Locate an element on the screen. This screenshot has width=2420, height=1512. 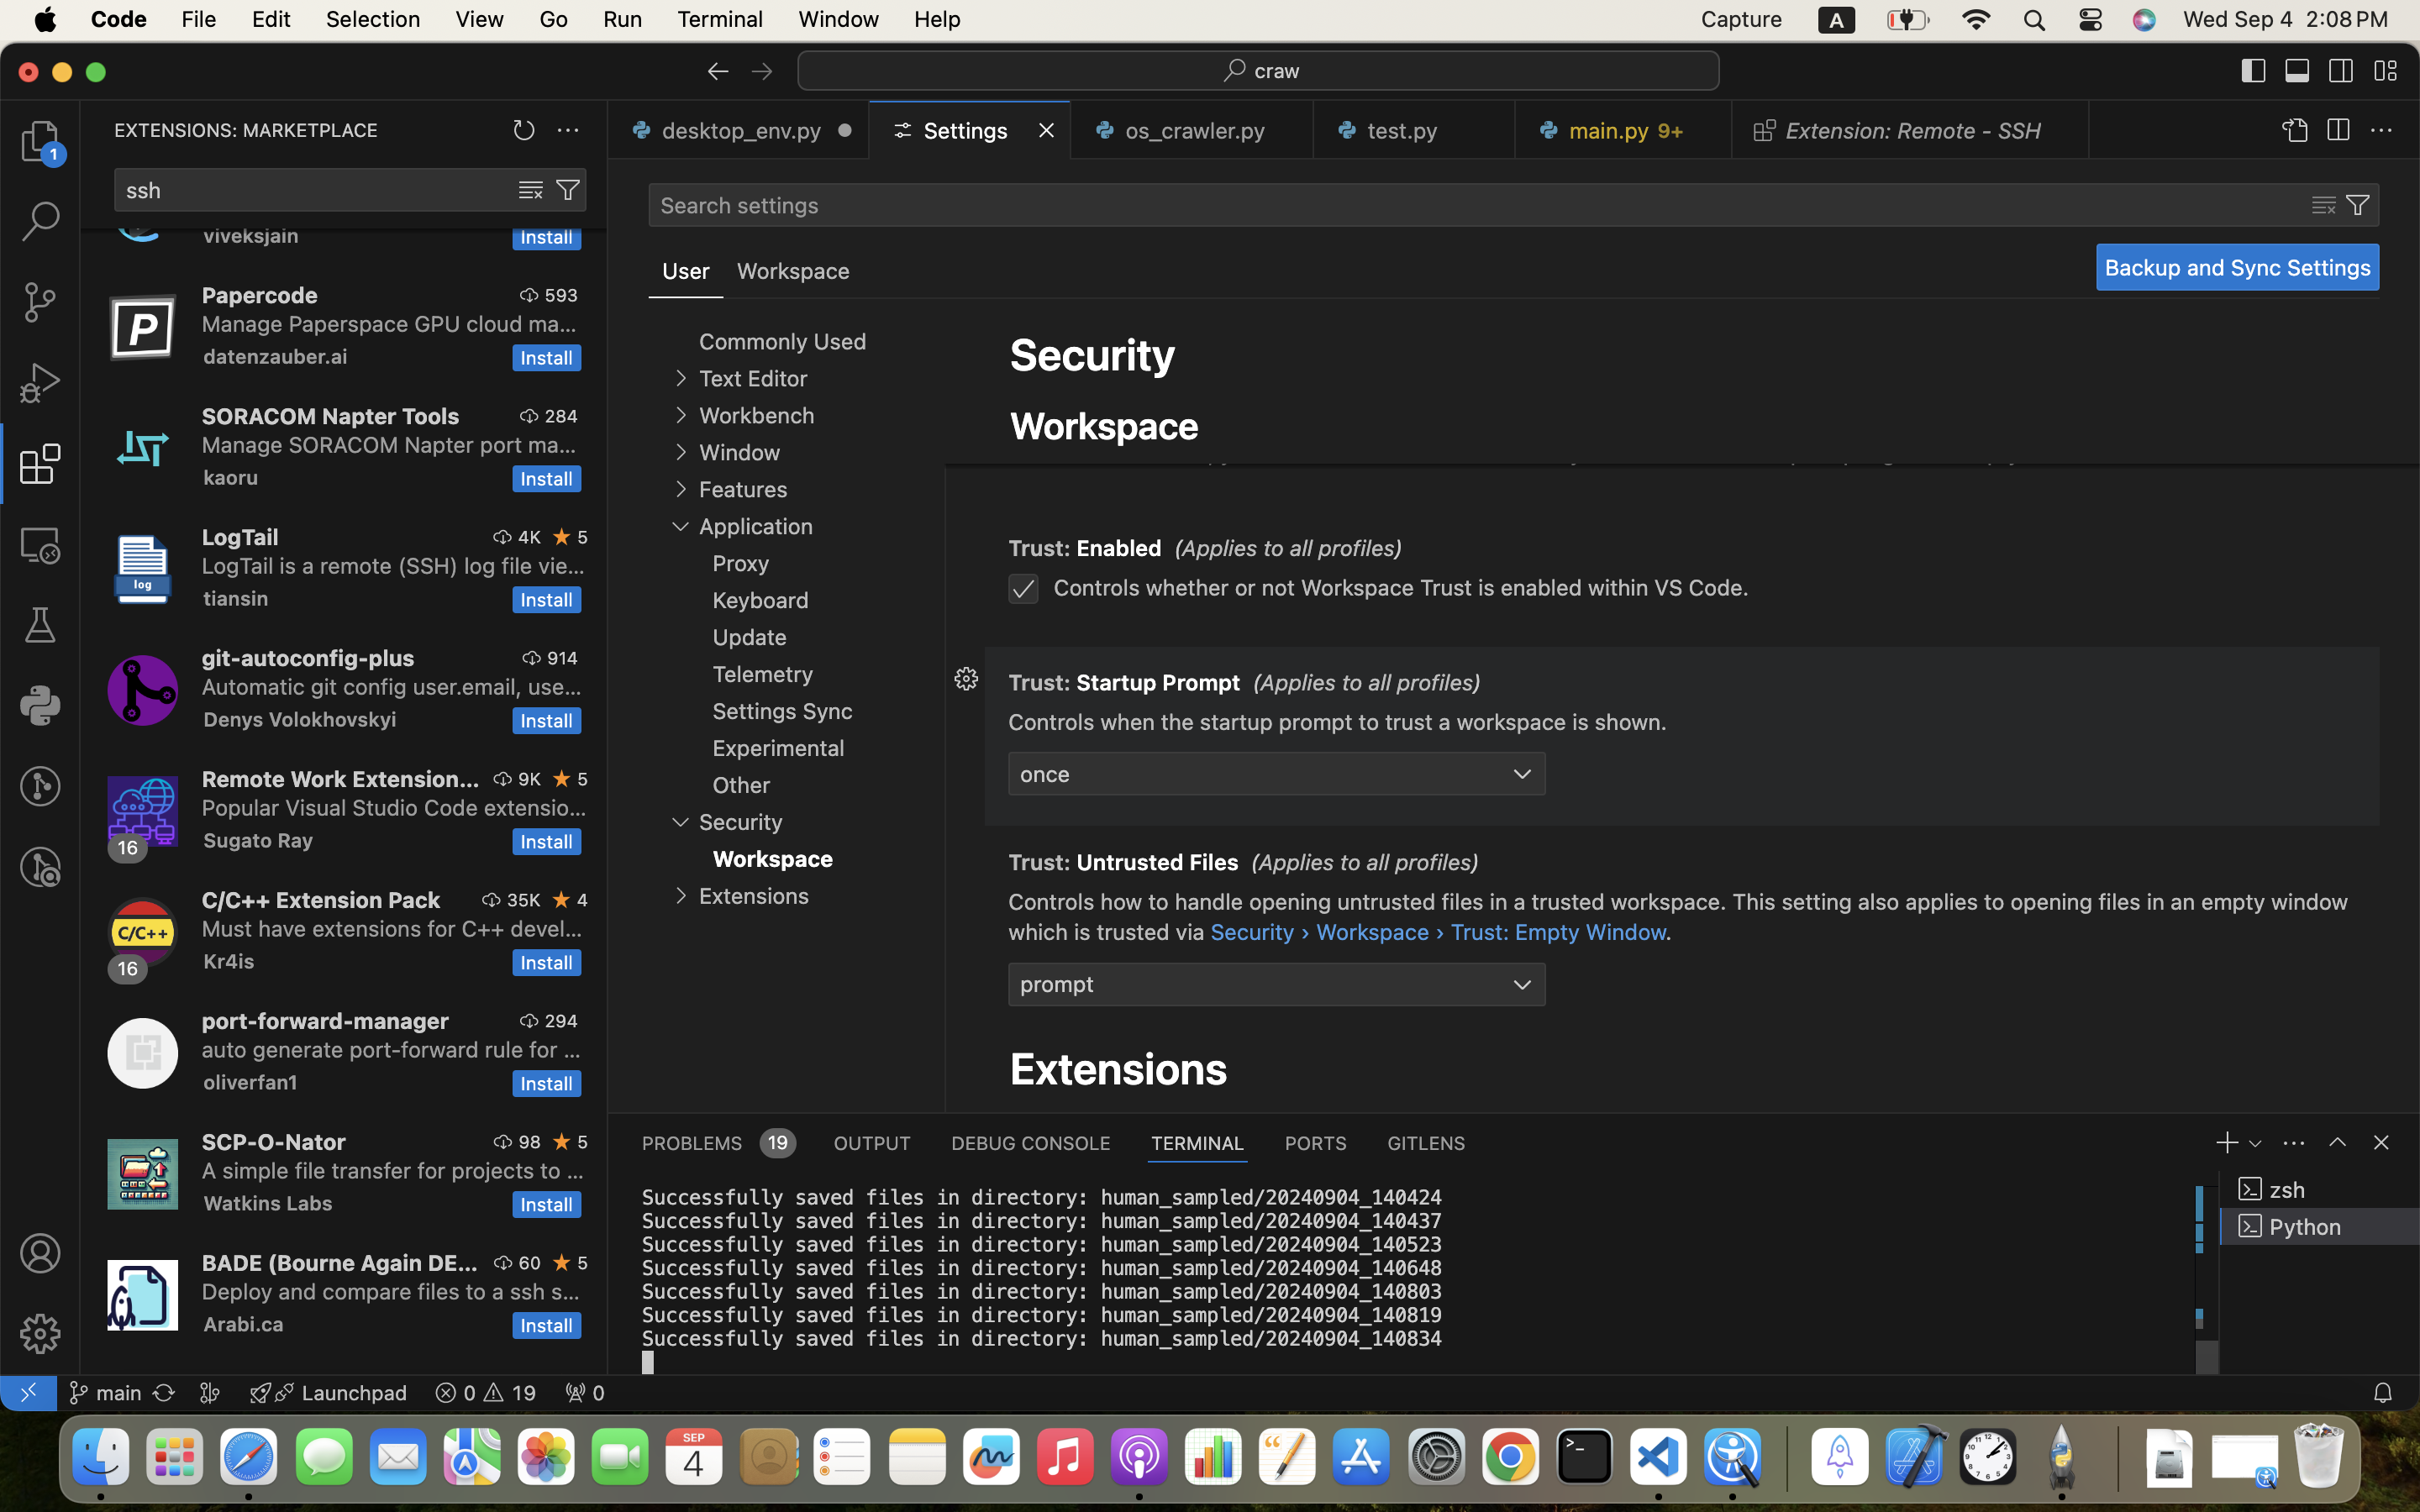
Workbench is located at coordinates (756, 416).